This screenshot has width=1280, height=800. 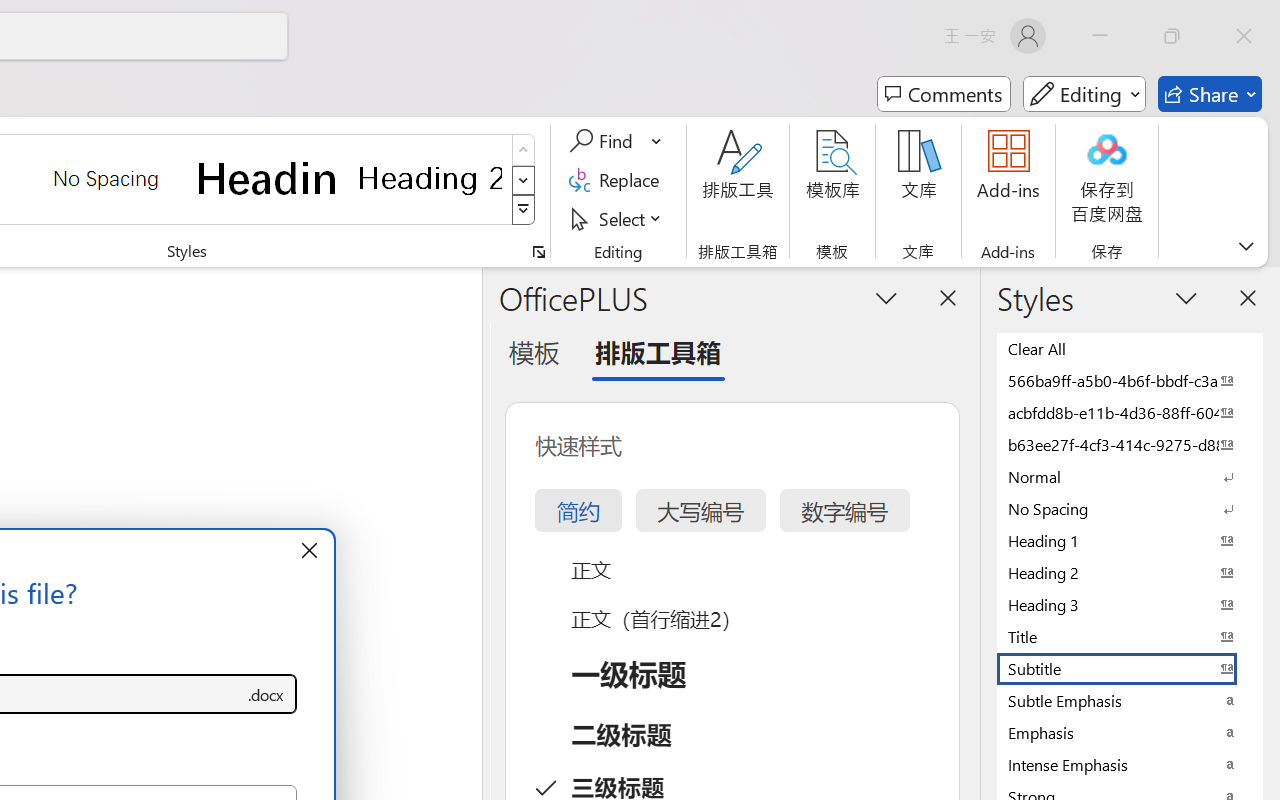 What do you see at coordinates (886, 297) in the screenshot?
I see `Task Pane Options` at bounding box center [886, 297].